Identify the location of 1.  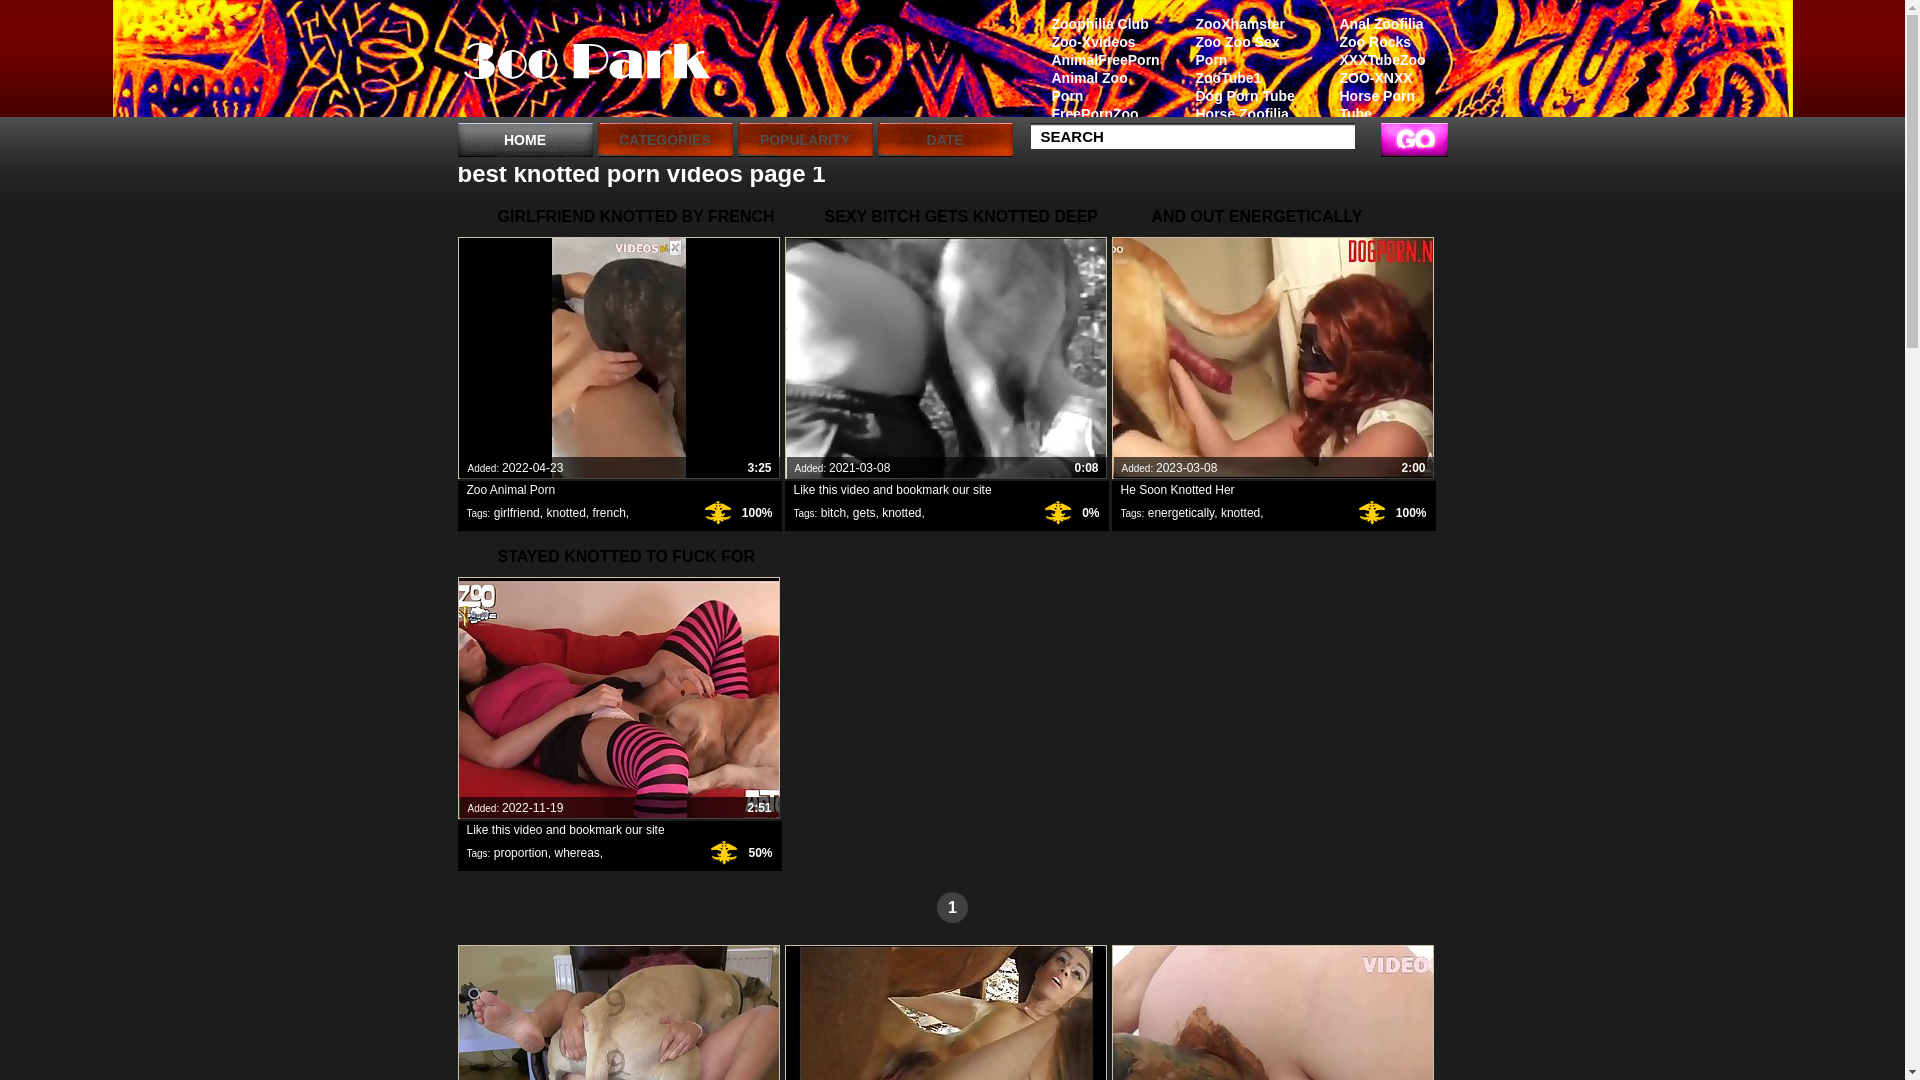
(952, 908).